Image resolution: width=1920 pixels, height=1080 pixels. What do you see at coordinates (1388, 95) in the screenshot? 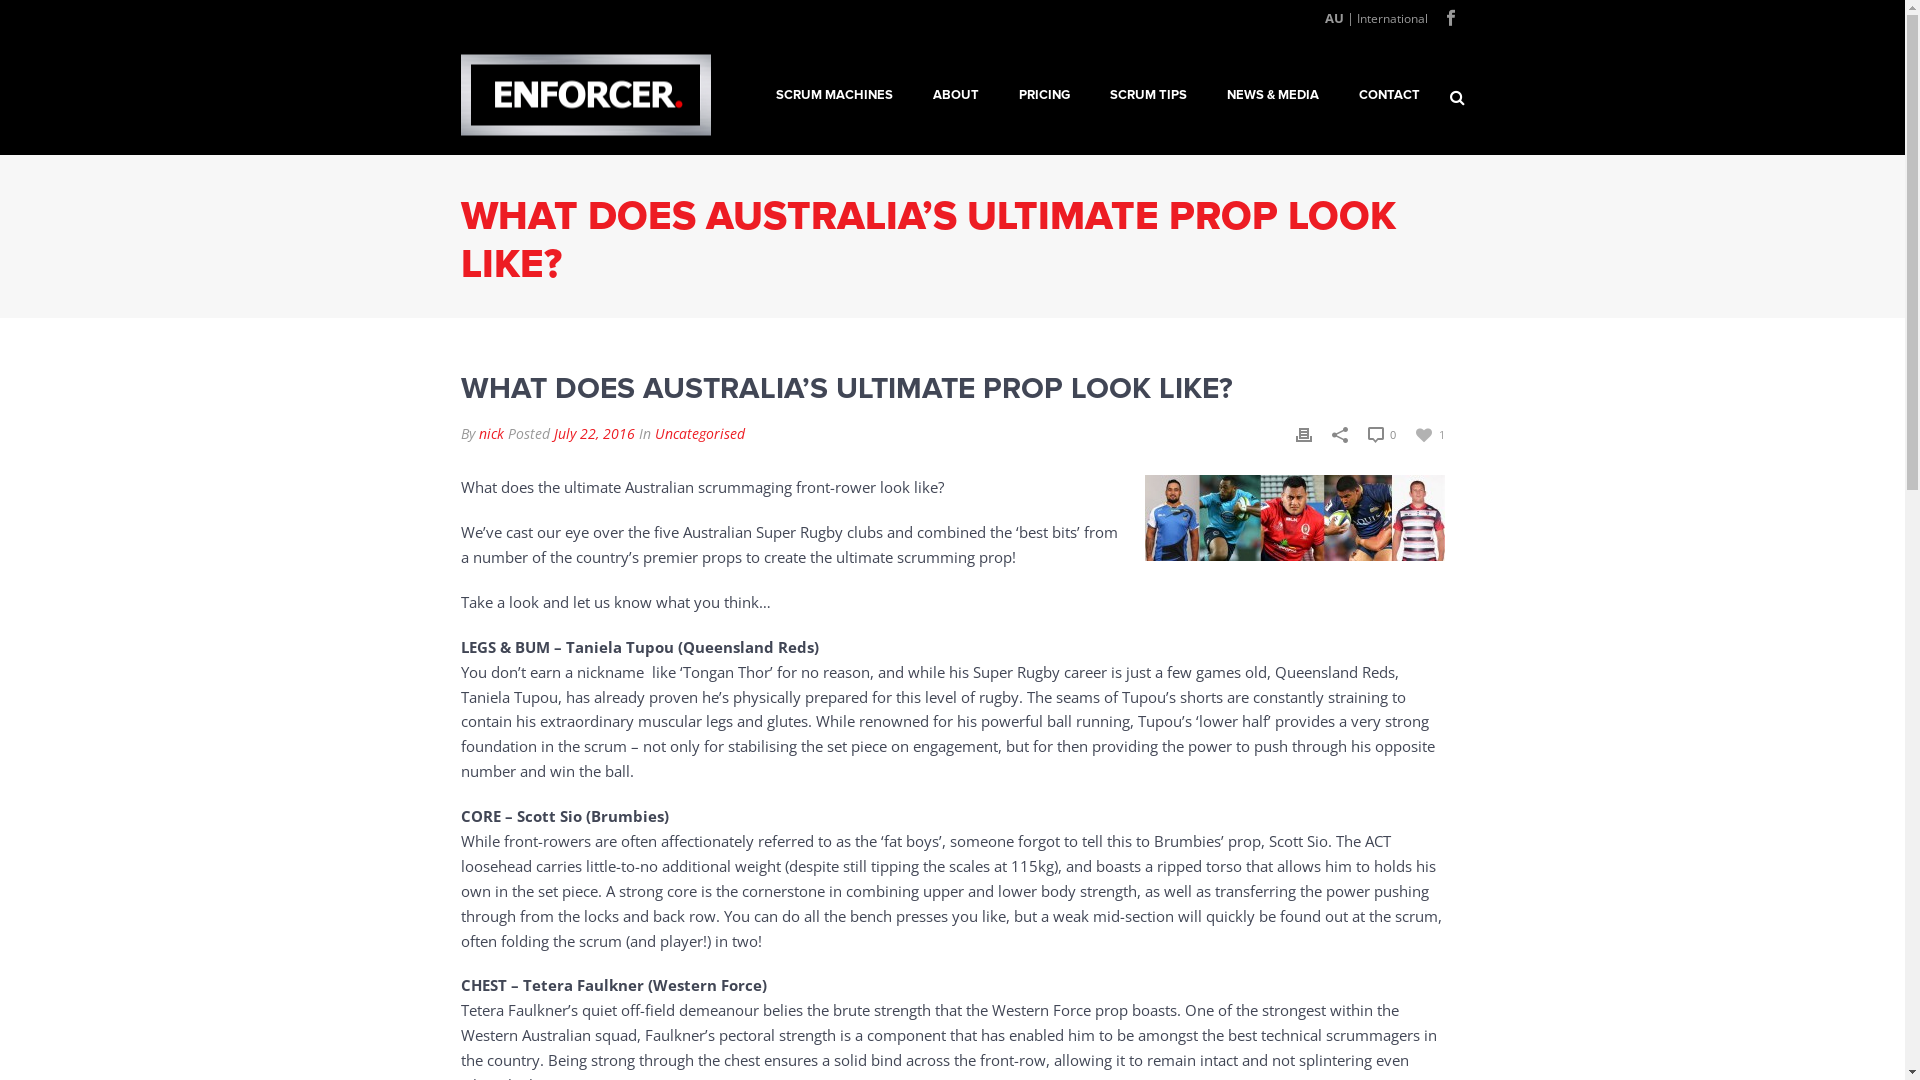
I see `CONTACT` at bounding box center [1388, 95].